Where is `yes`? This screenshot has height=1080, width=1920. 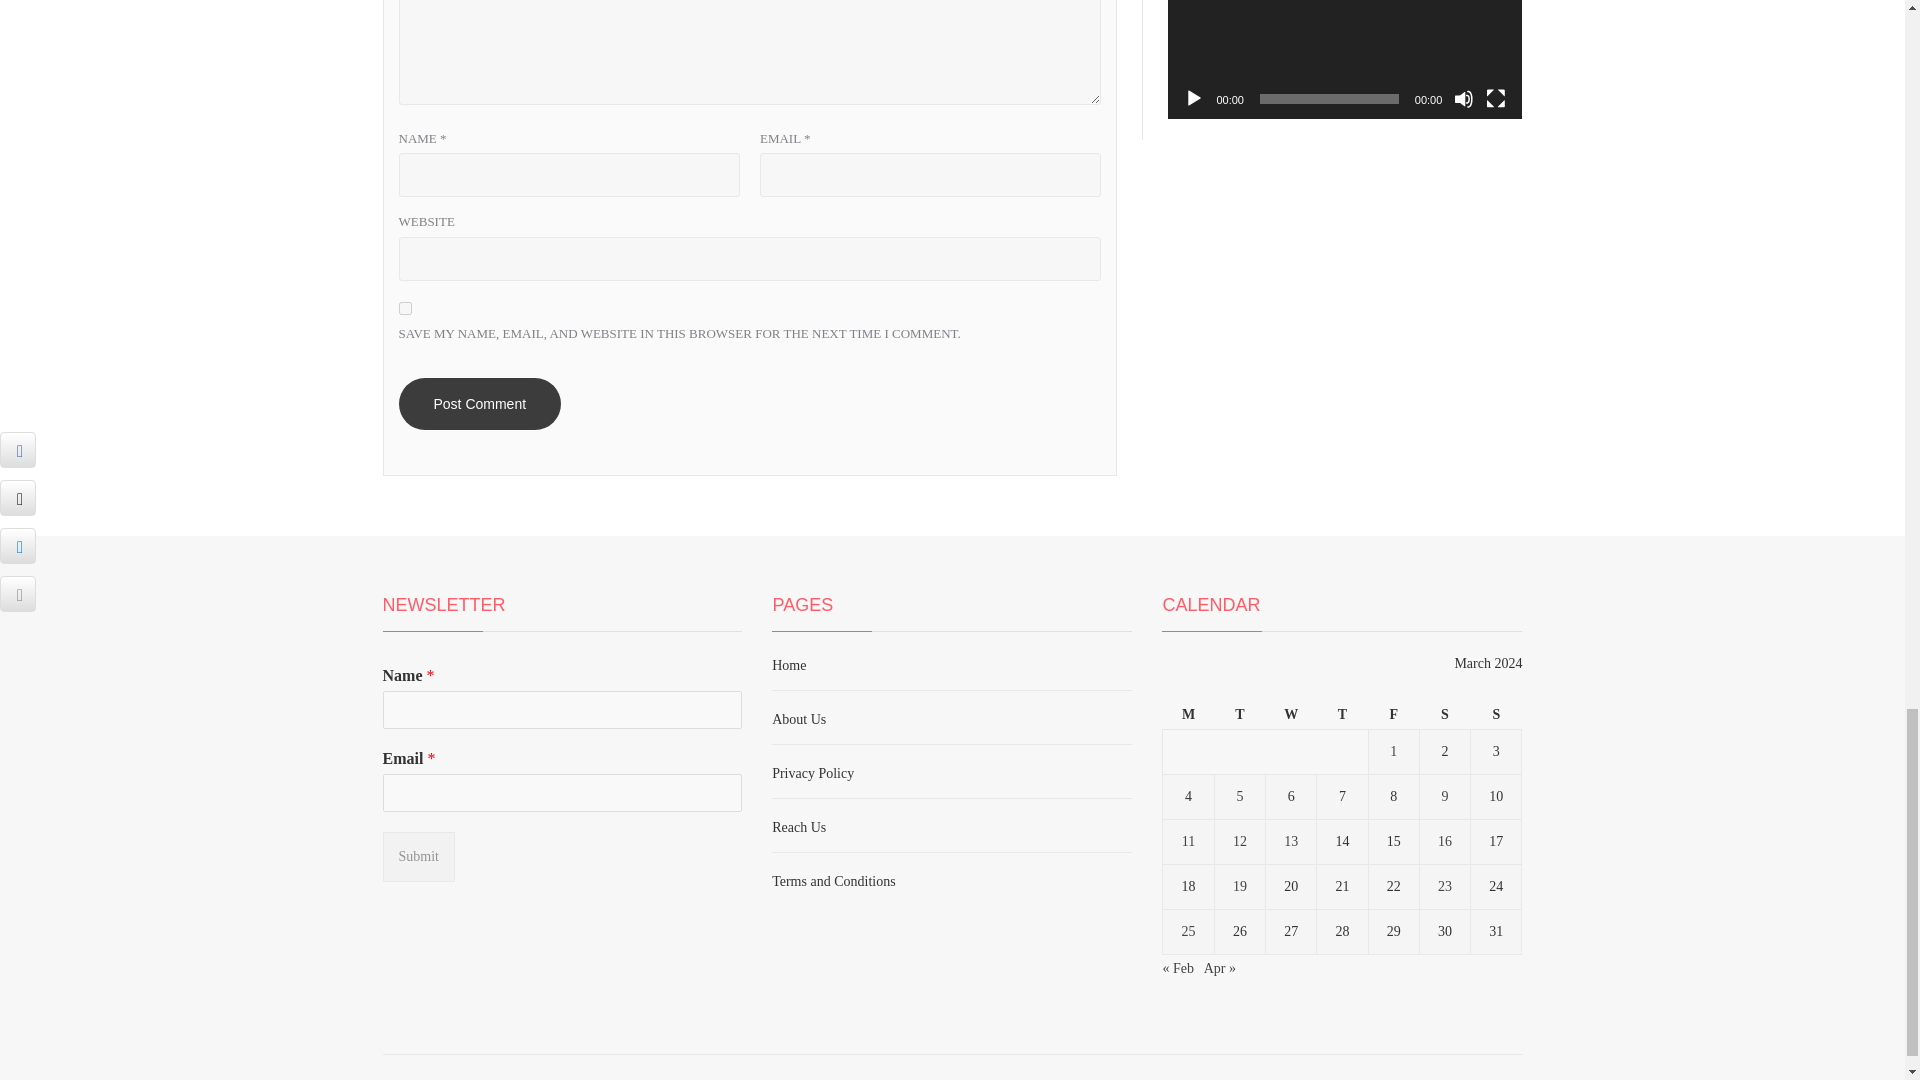
yes is located at coordinates (404, 308).